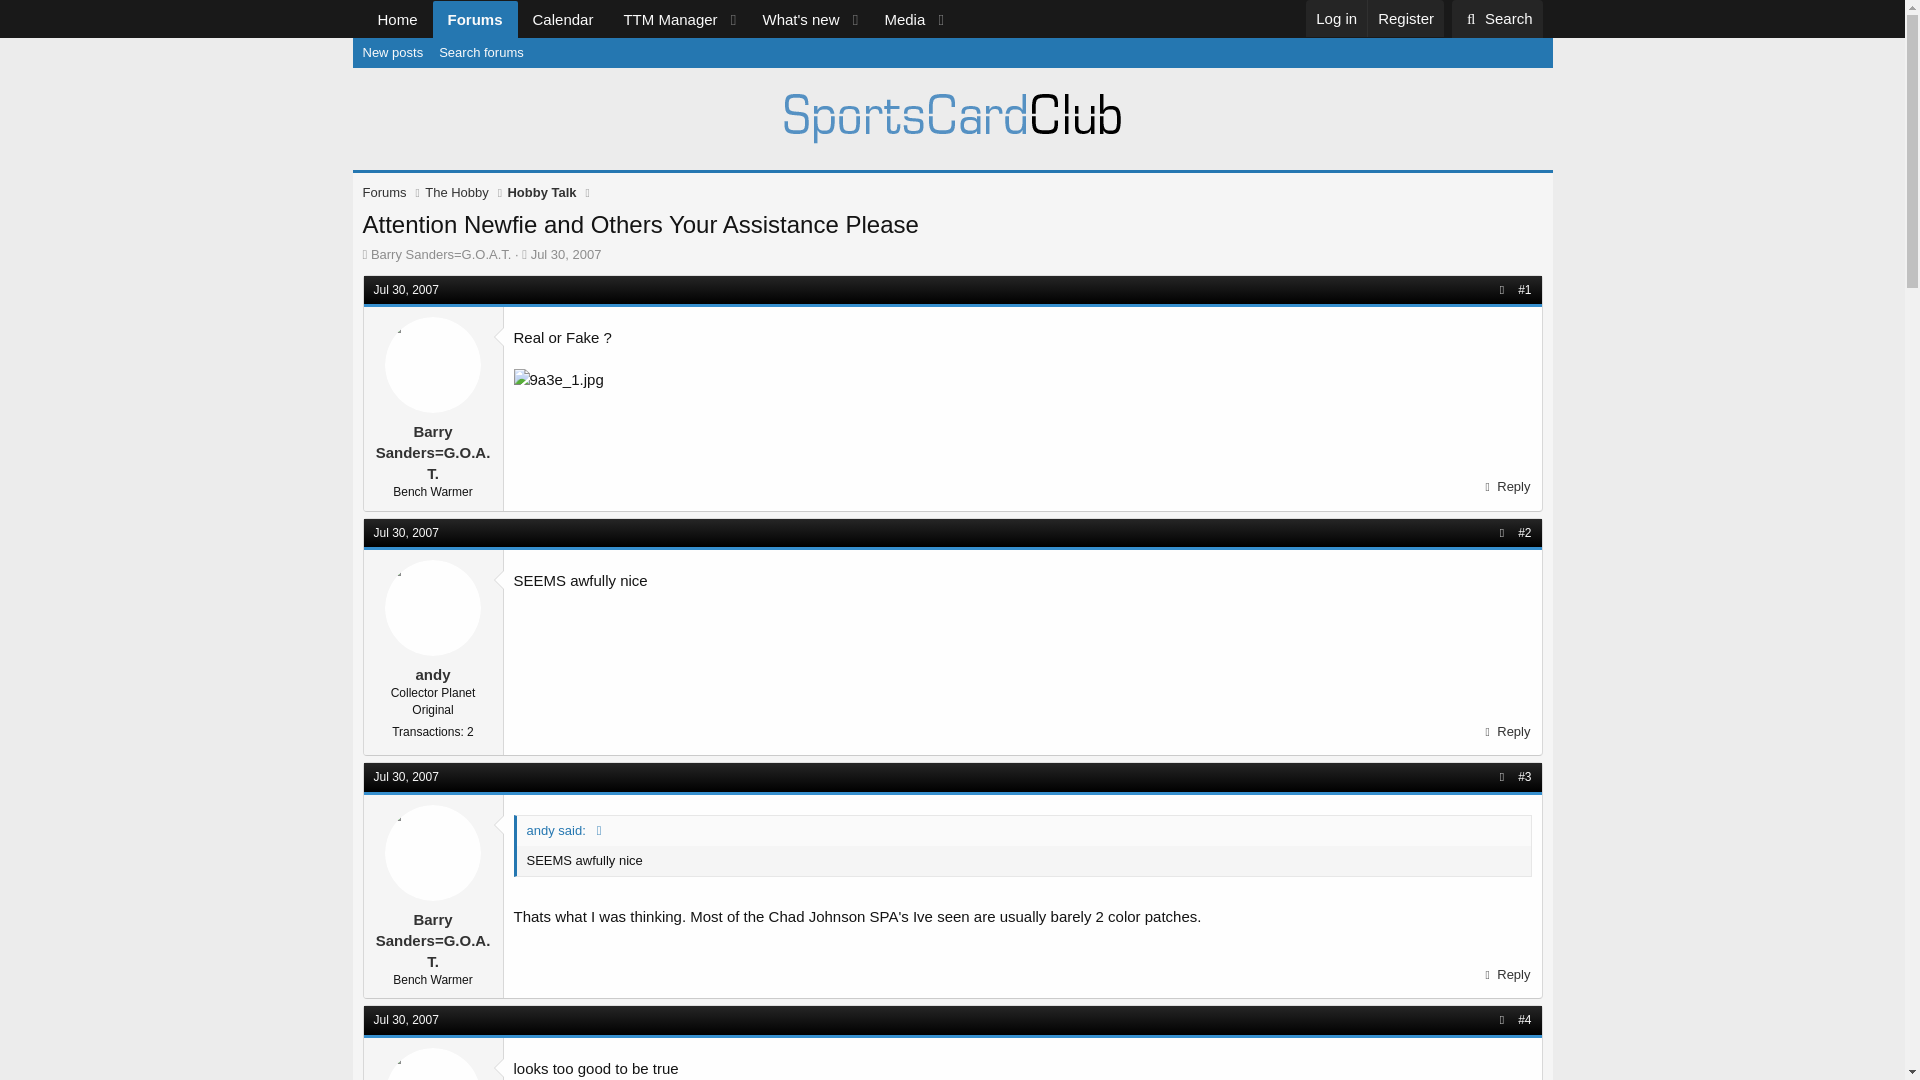 Image resolution: width=1920 pixels, height=1080 pixels. I want to click on Calendar, so click(563, 19).